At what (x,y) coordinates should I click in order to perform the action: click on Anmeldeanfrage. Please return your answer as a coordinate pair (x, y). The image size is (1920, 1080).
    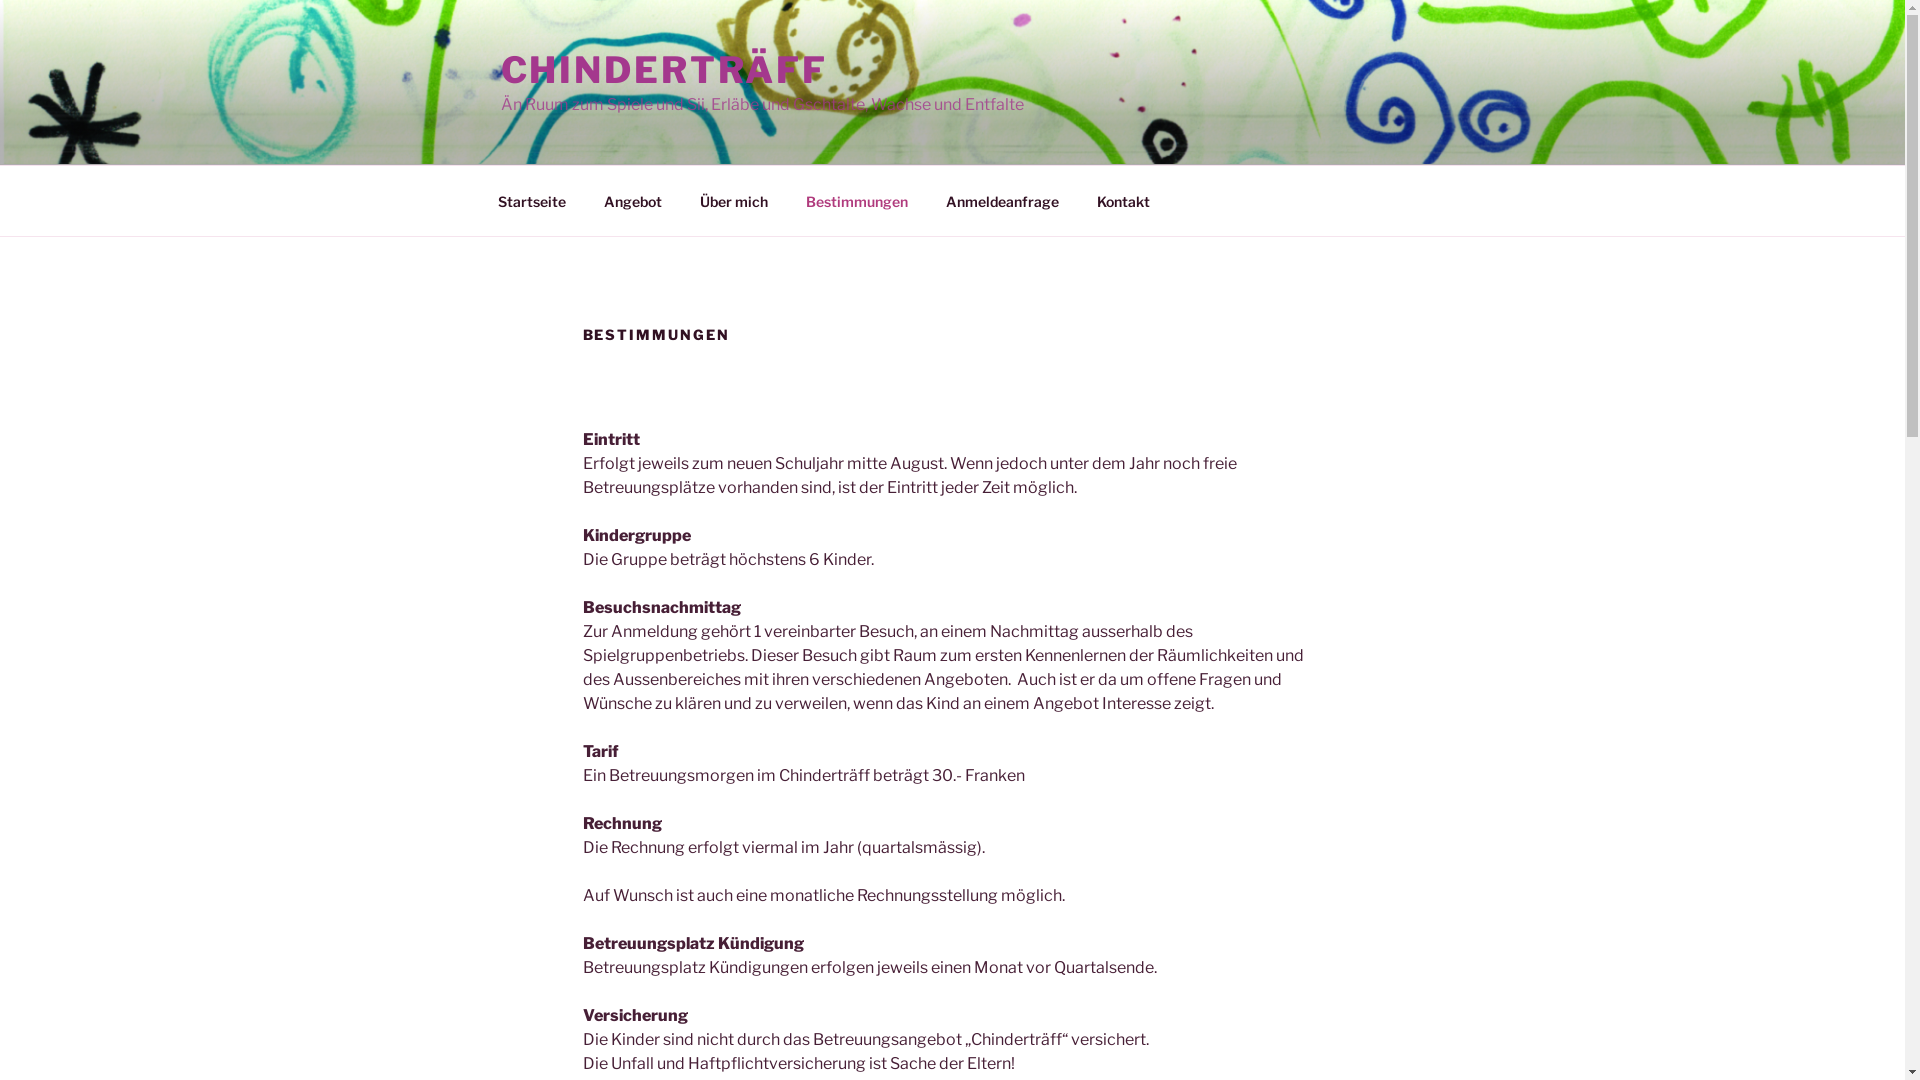
    Looking at the image, I should click on (1002, 200).